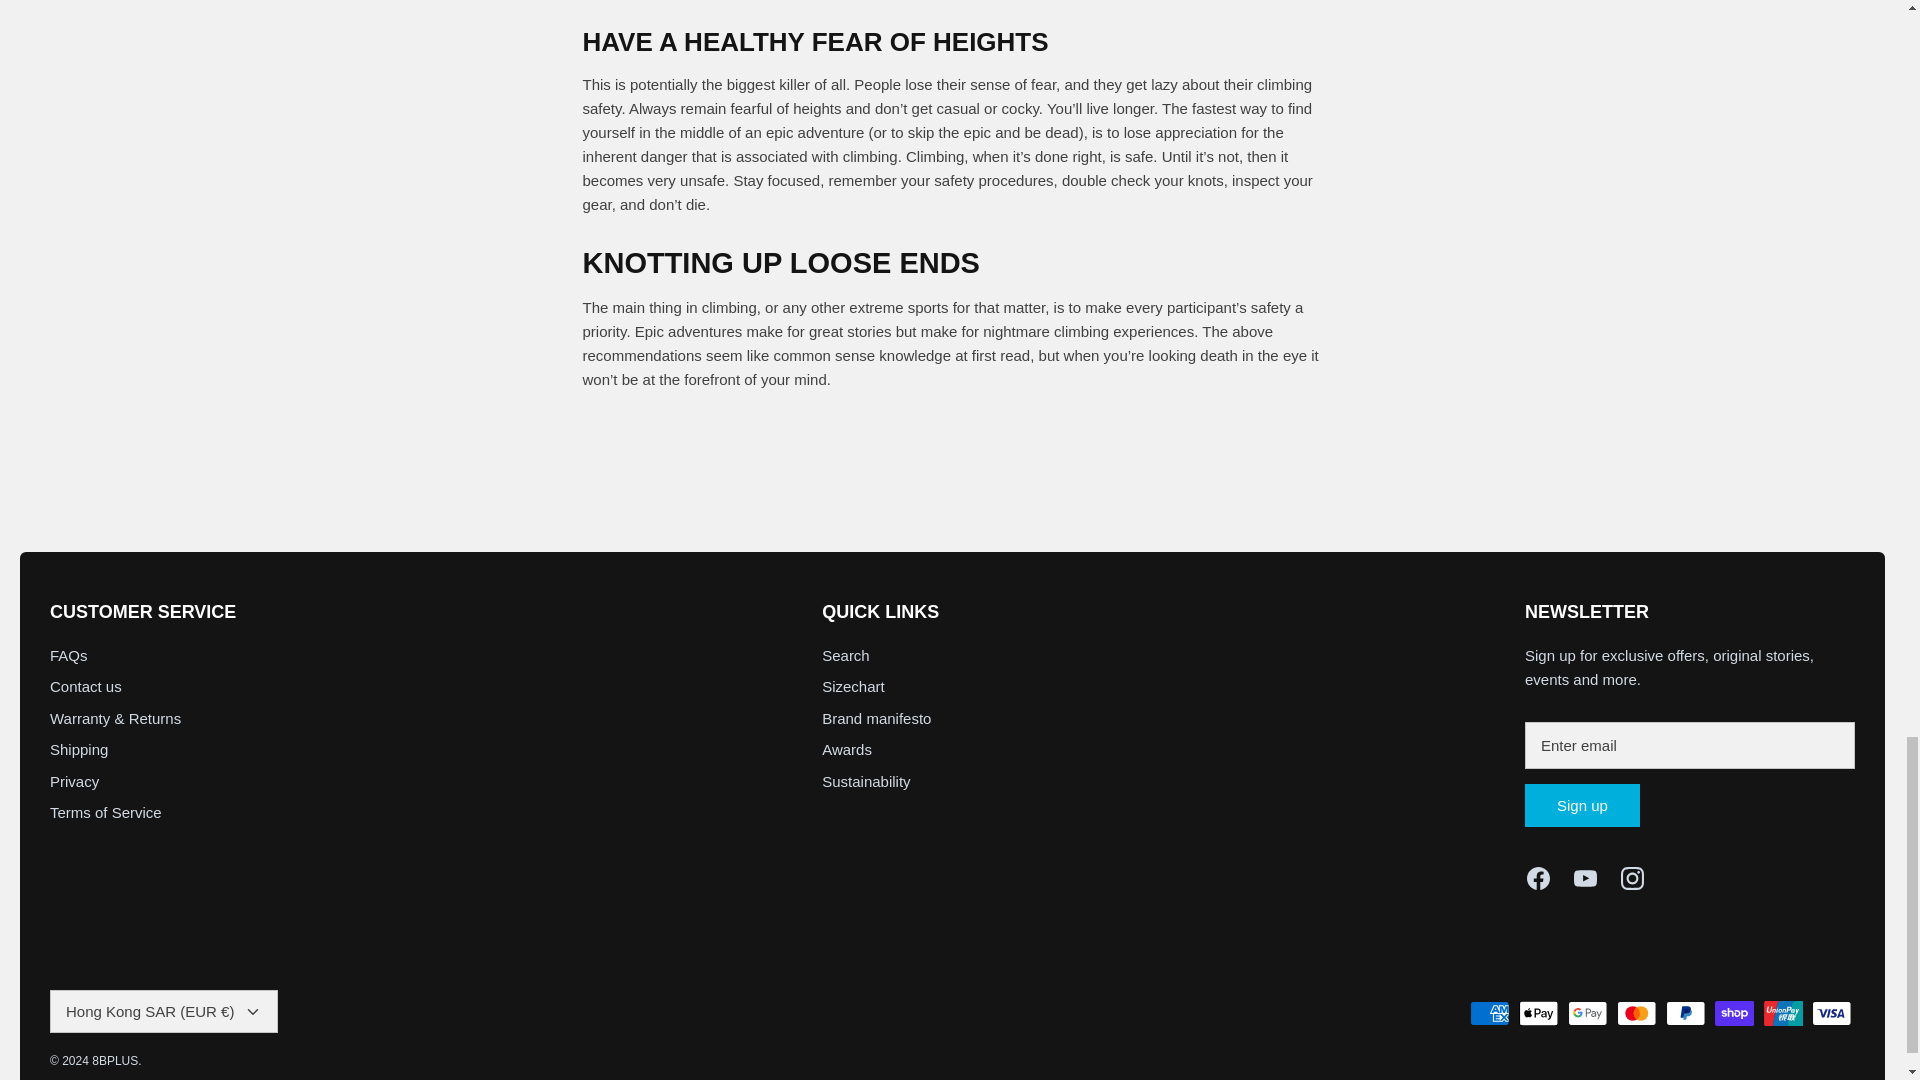  I want to click on Apple Pay, so click(1538, 1014).